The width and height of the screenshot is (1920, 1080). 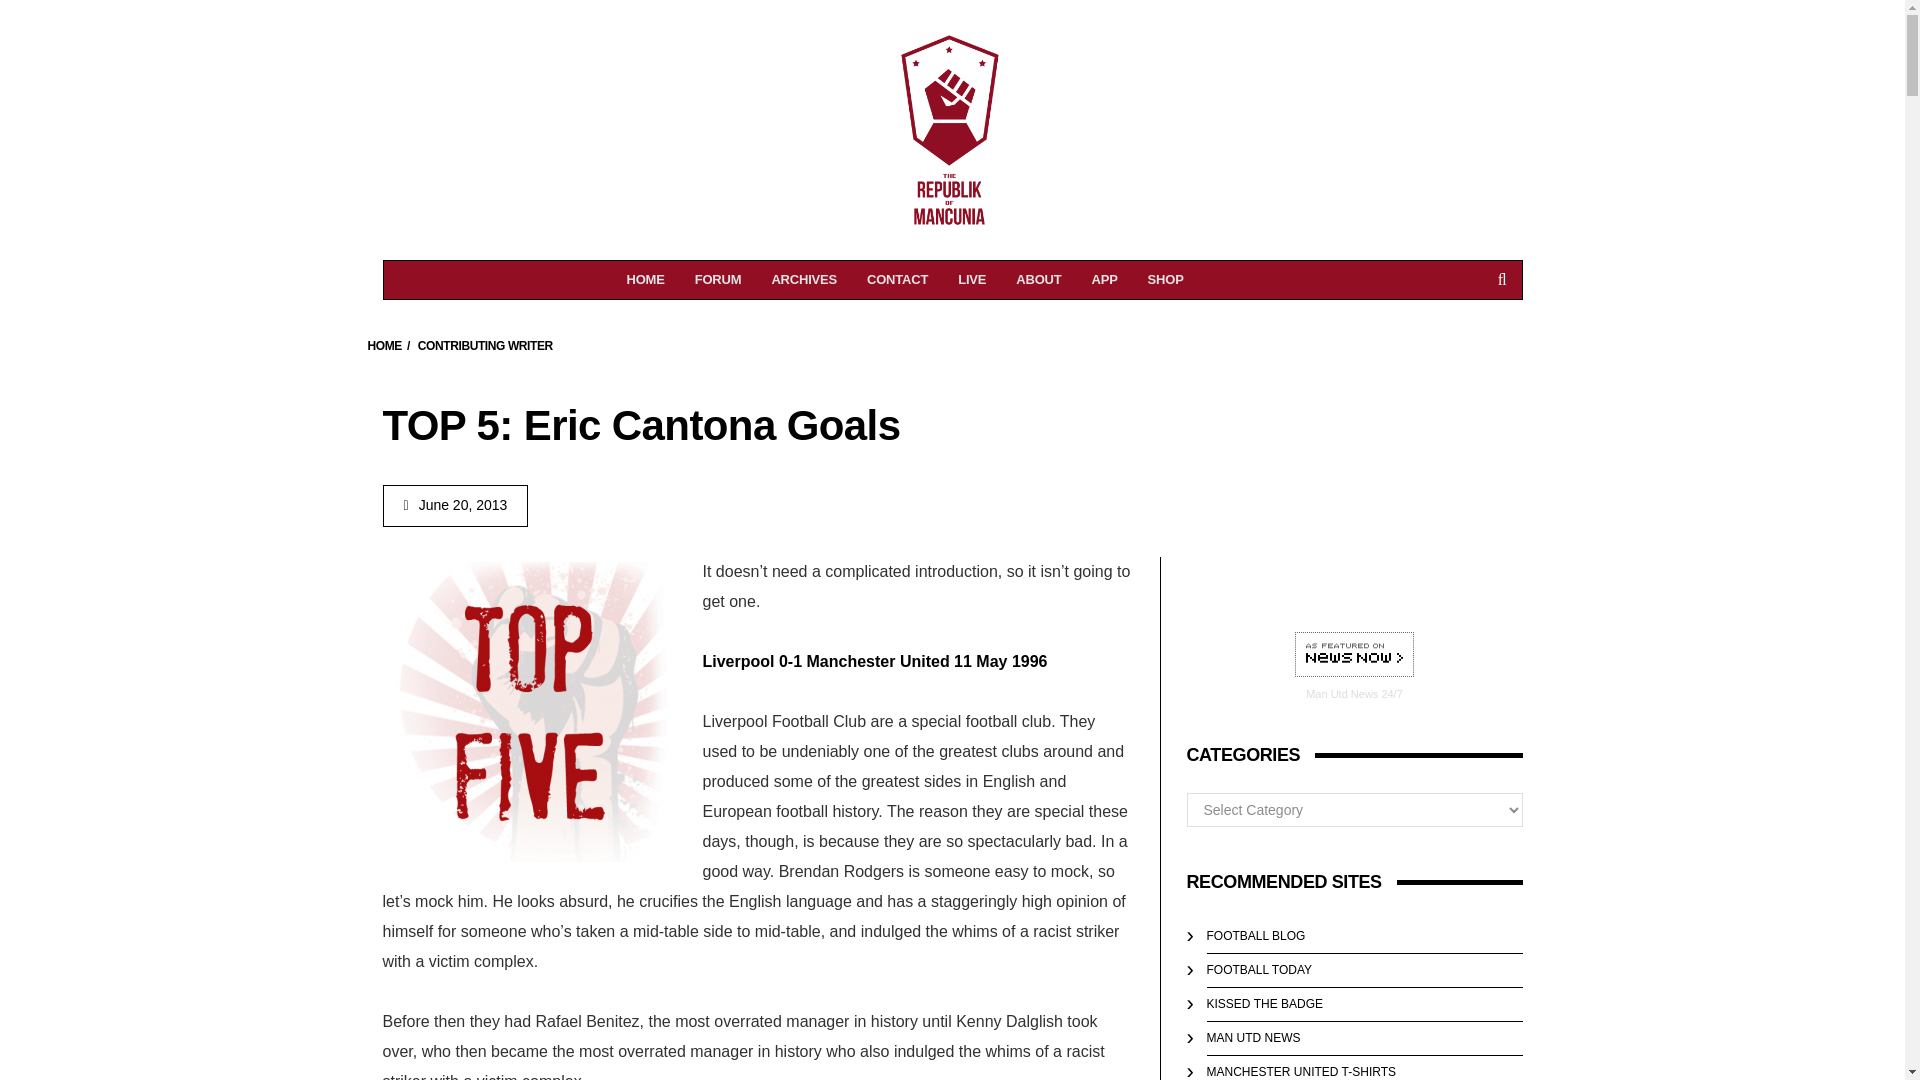 What do you see at coordinates (1104, 280) in the screenshot?
I see `APP` at bounding box center [1104, 280].